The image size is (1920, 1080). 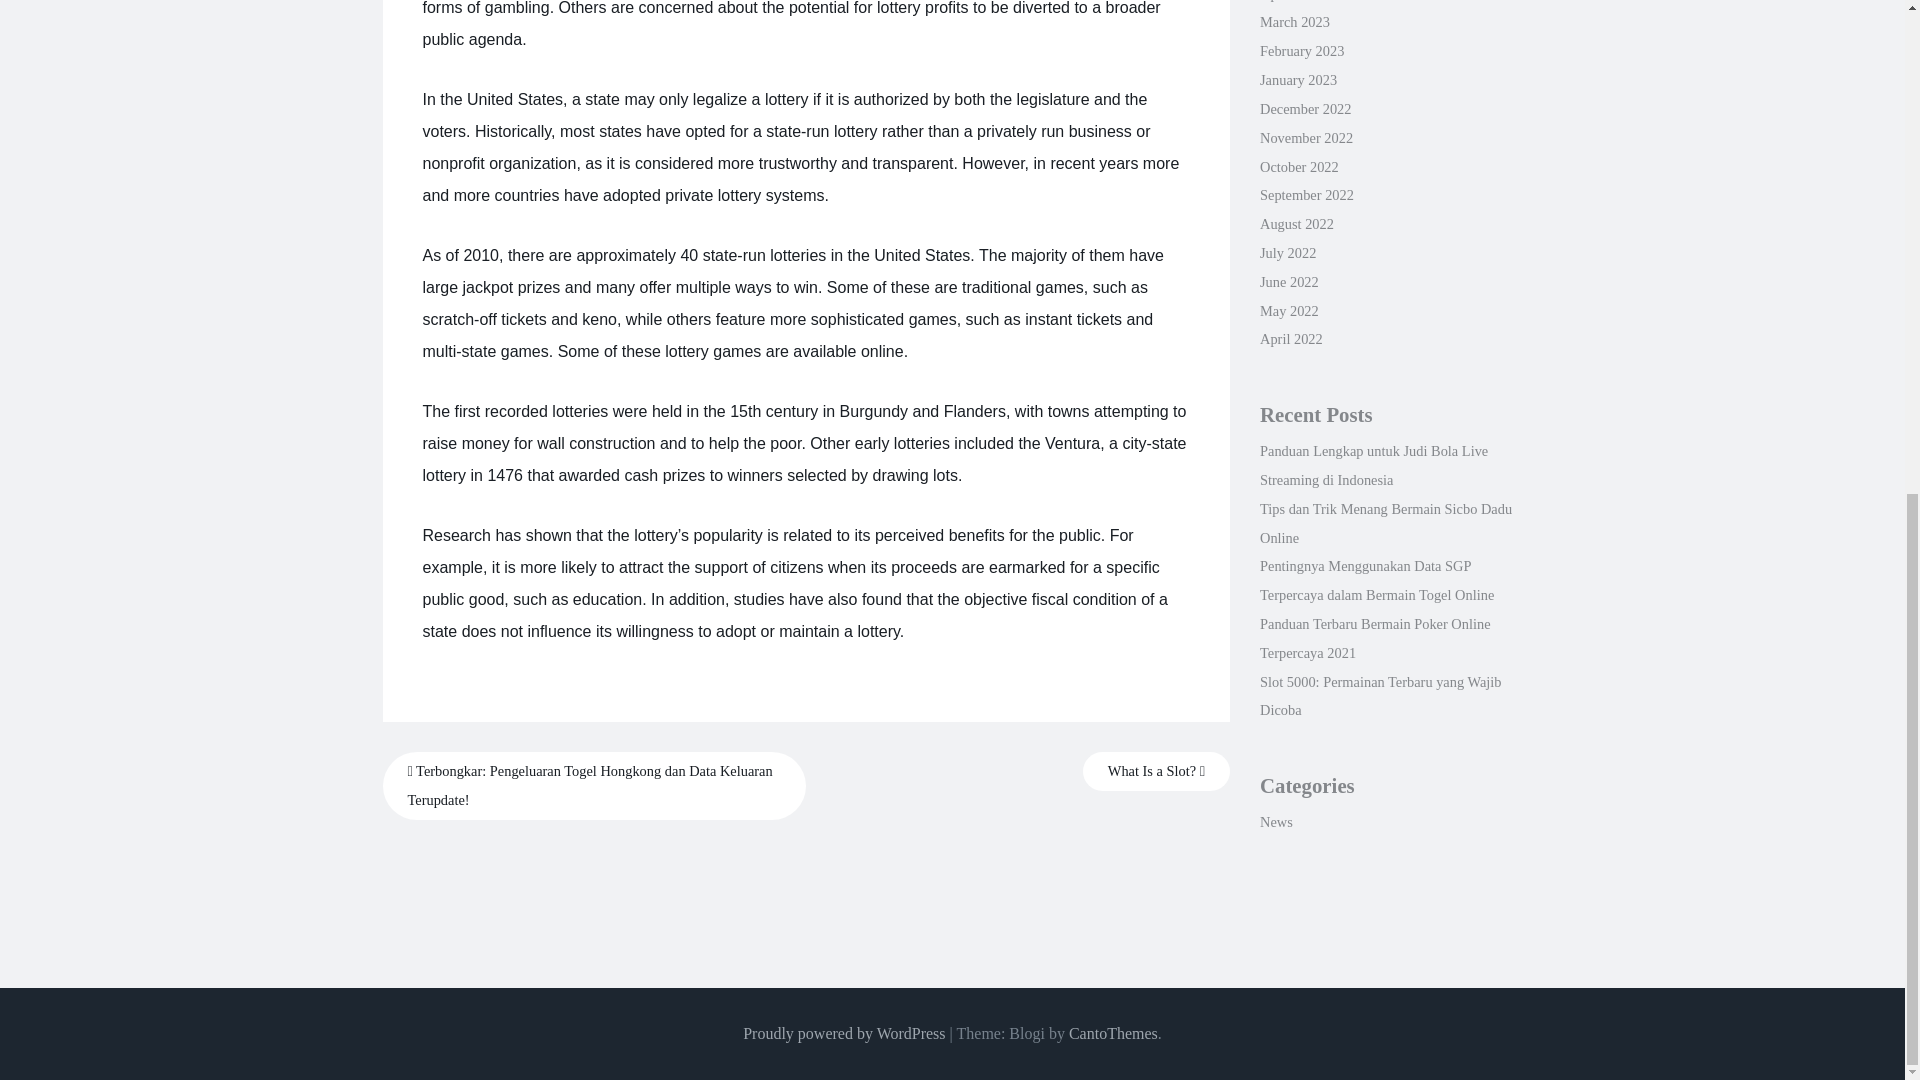 I want to click on May 2022, so click(x=1289, y=310).